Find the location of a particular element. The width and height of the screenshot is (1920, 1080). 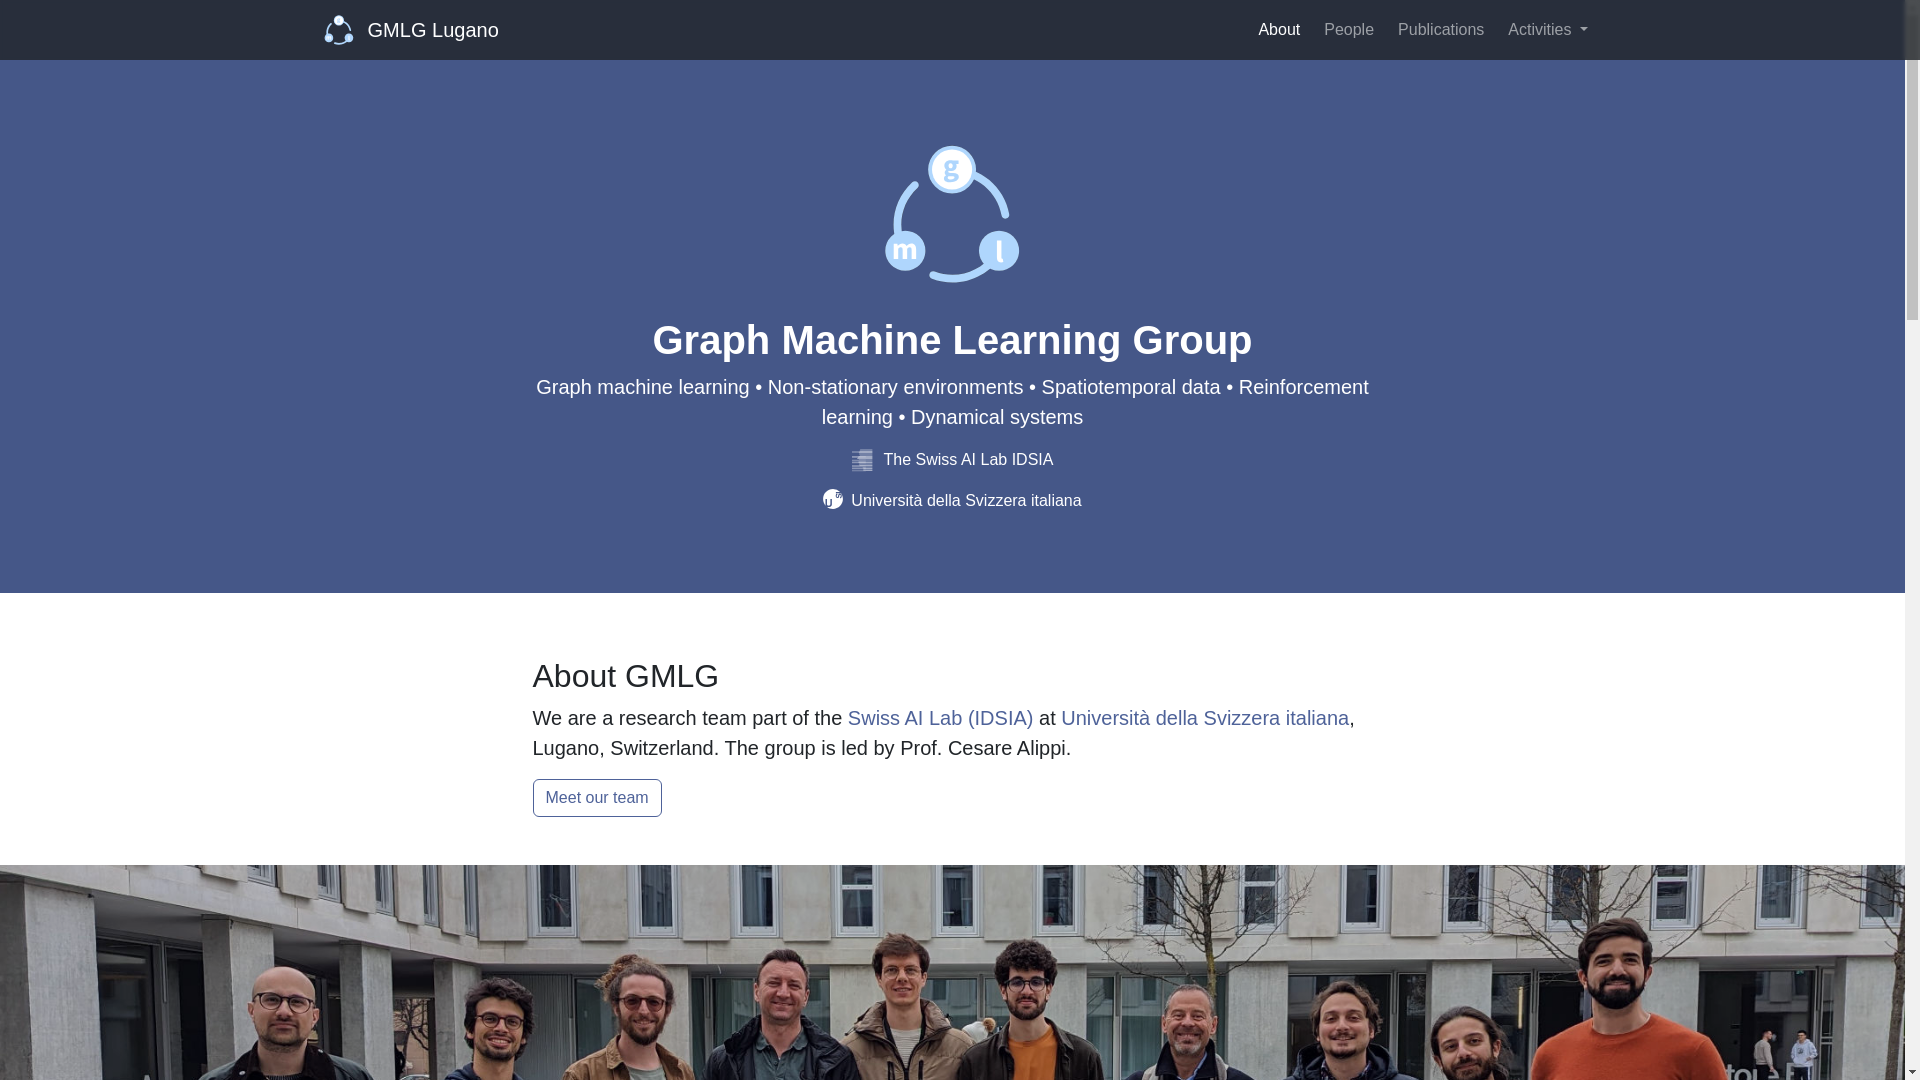

Meet our team is located at coordinates (596, 797).